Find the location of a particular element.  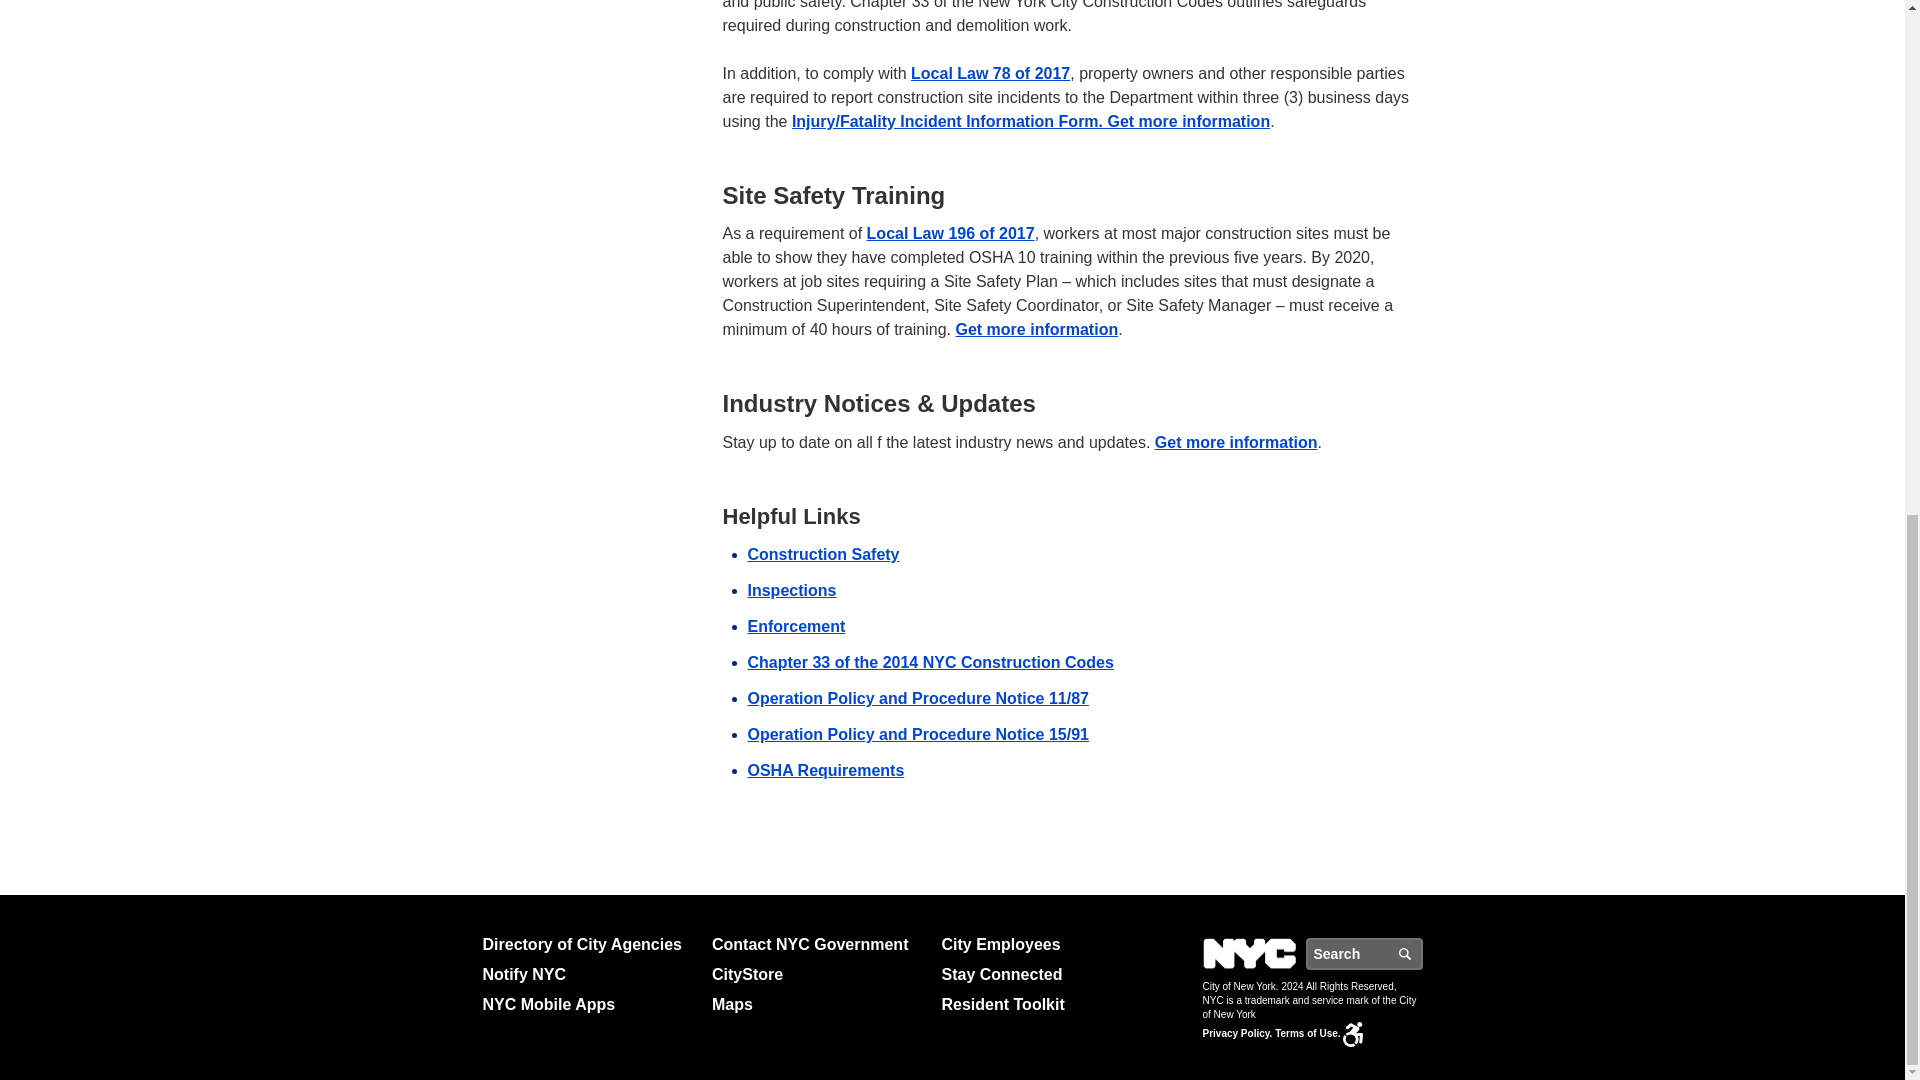

Local Law 196 of 2017 is located at coordinates (950, 232).